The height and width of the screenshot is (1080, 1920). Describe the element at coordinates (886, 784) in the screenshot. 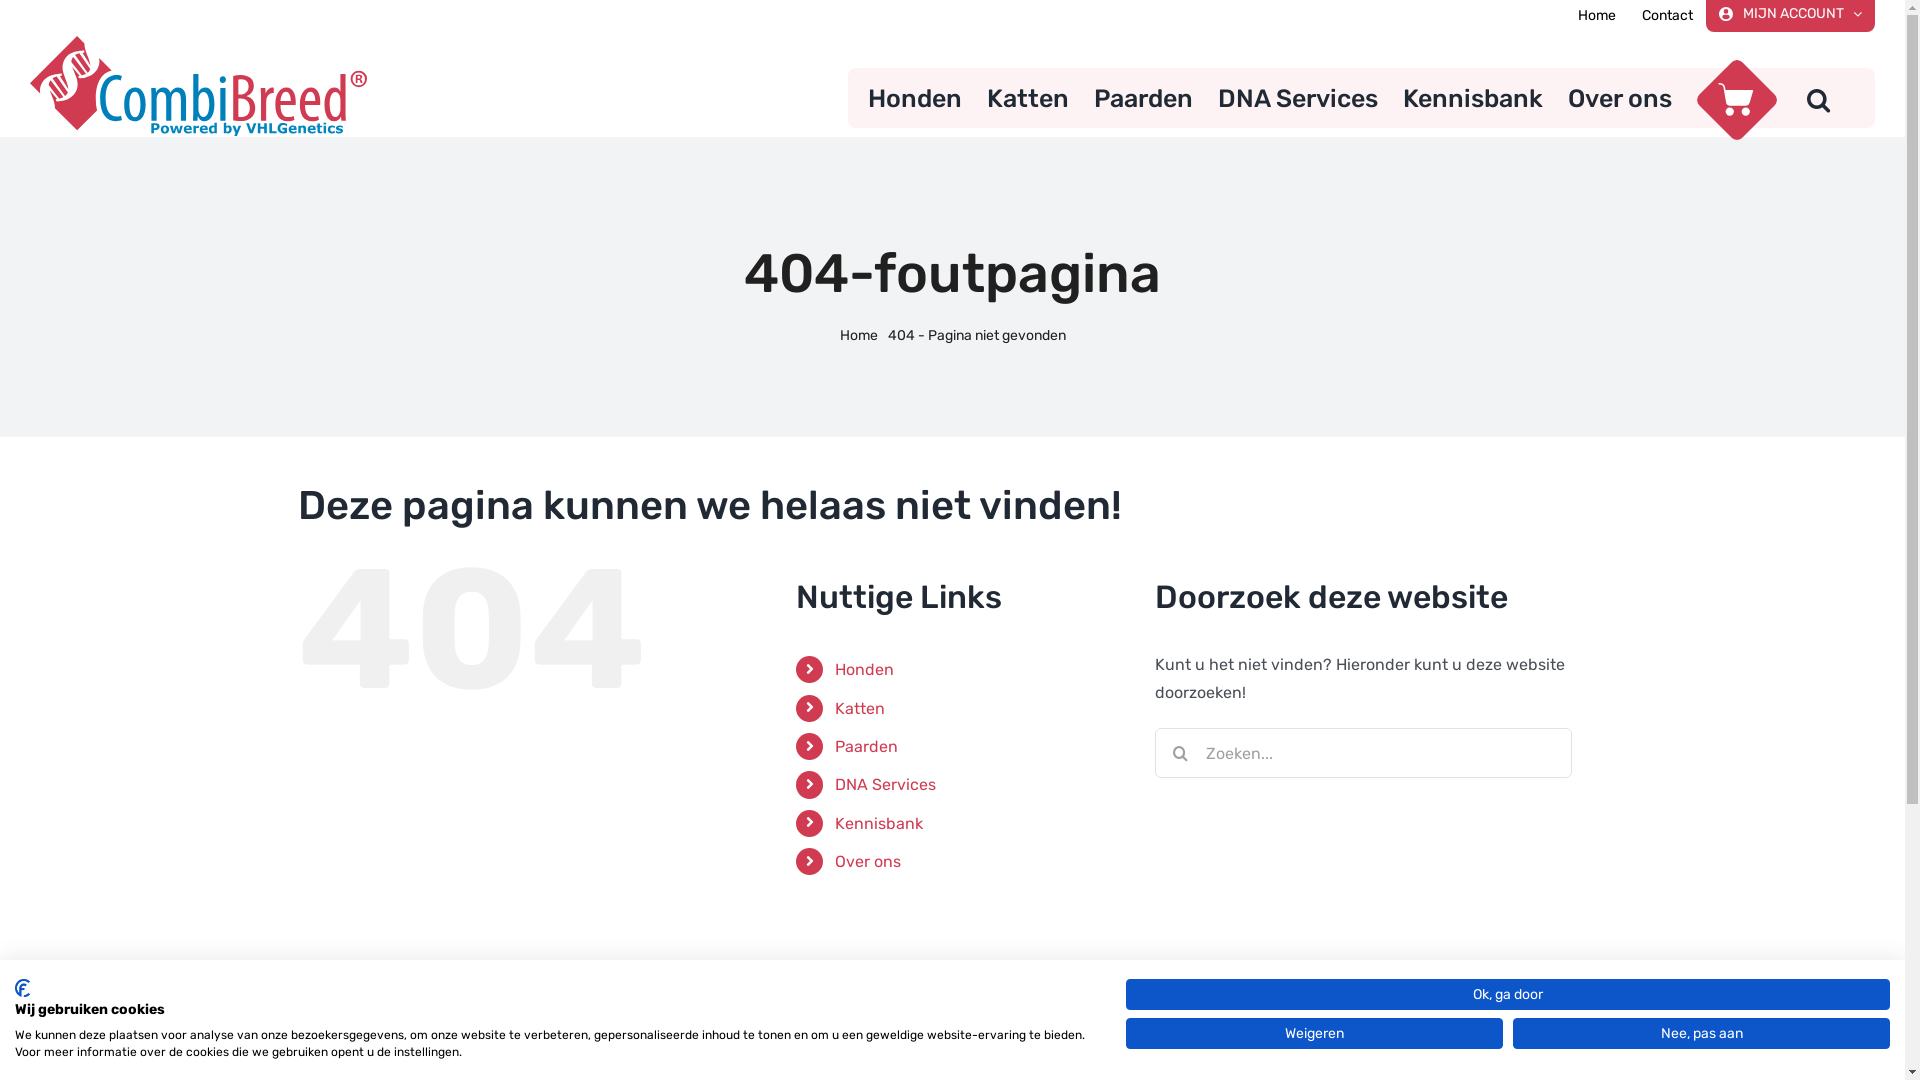

I see `DNA Services` at that location.